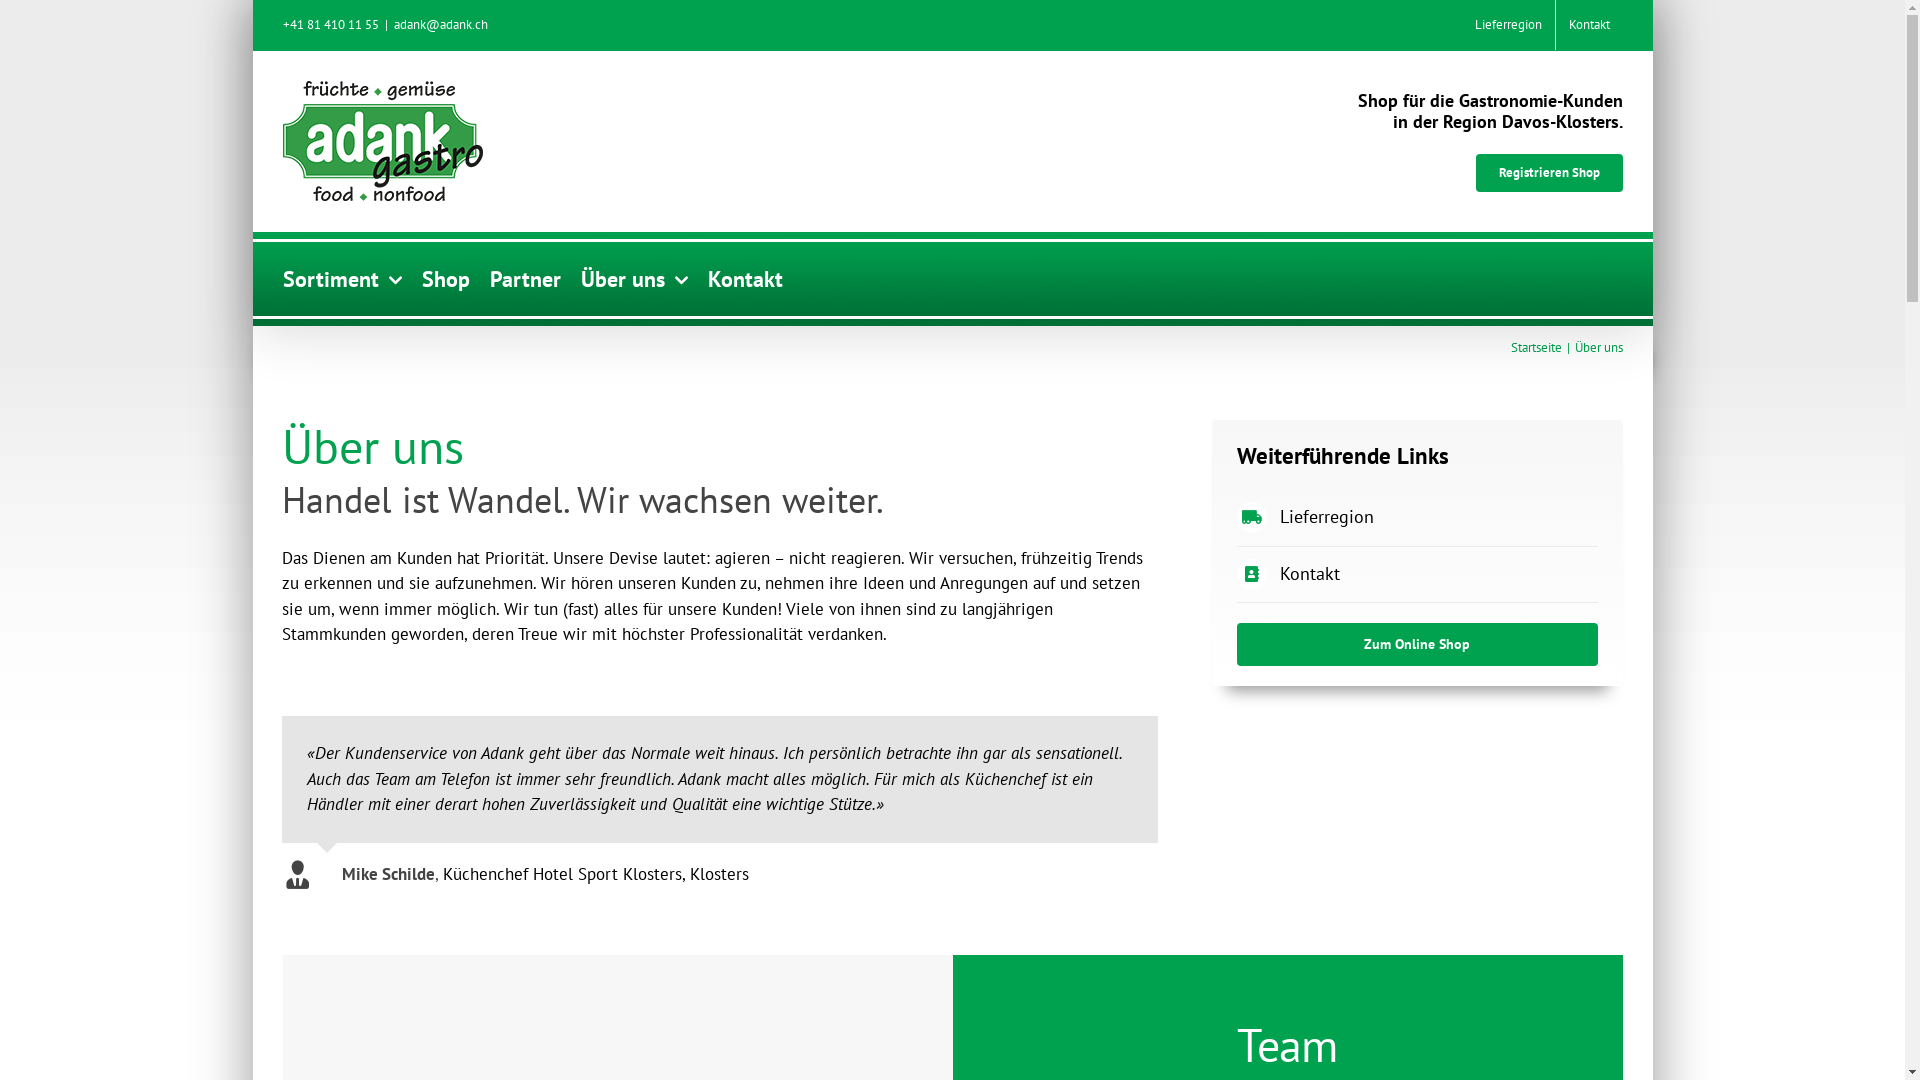  Describe the element at coordinates (446, 278) in the screenshot. I see `Shop` at that location.